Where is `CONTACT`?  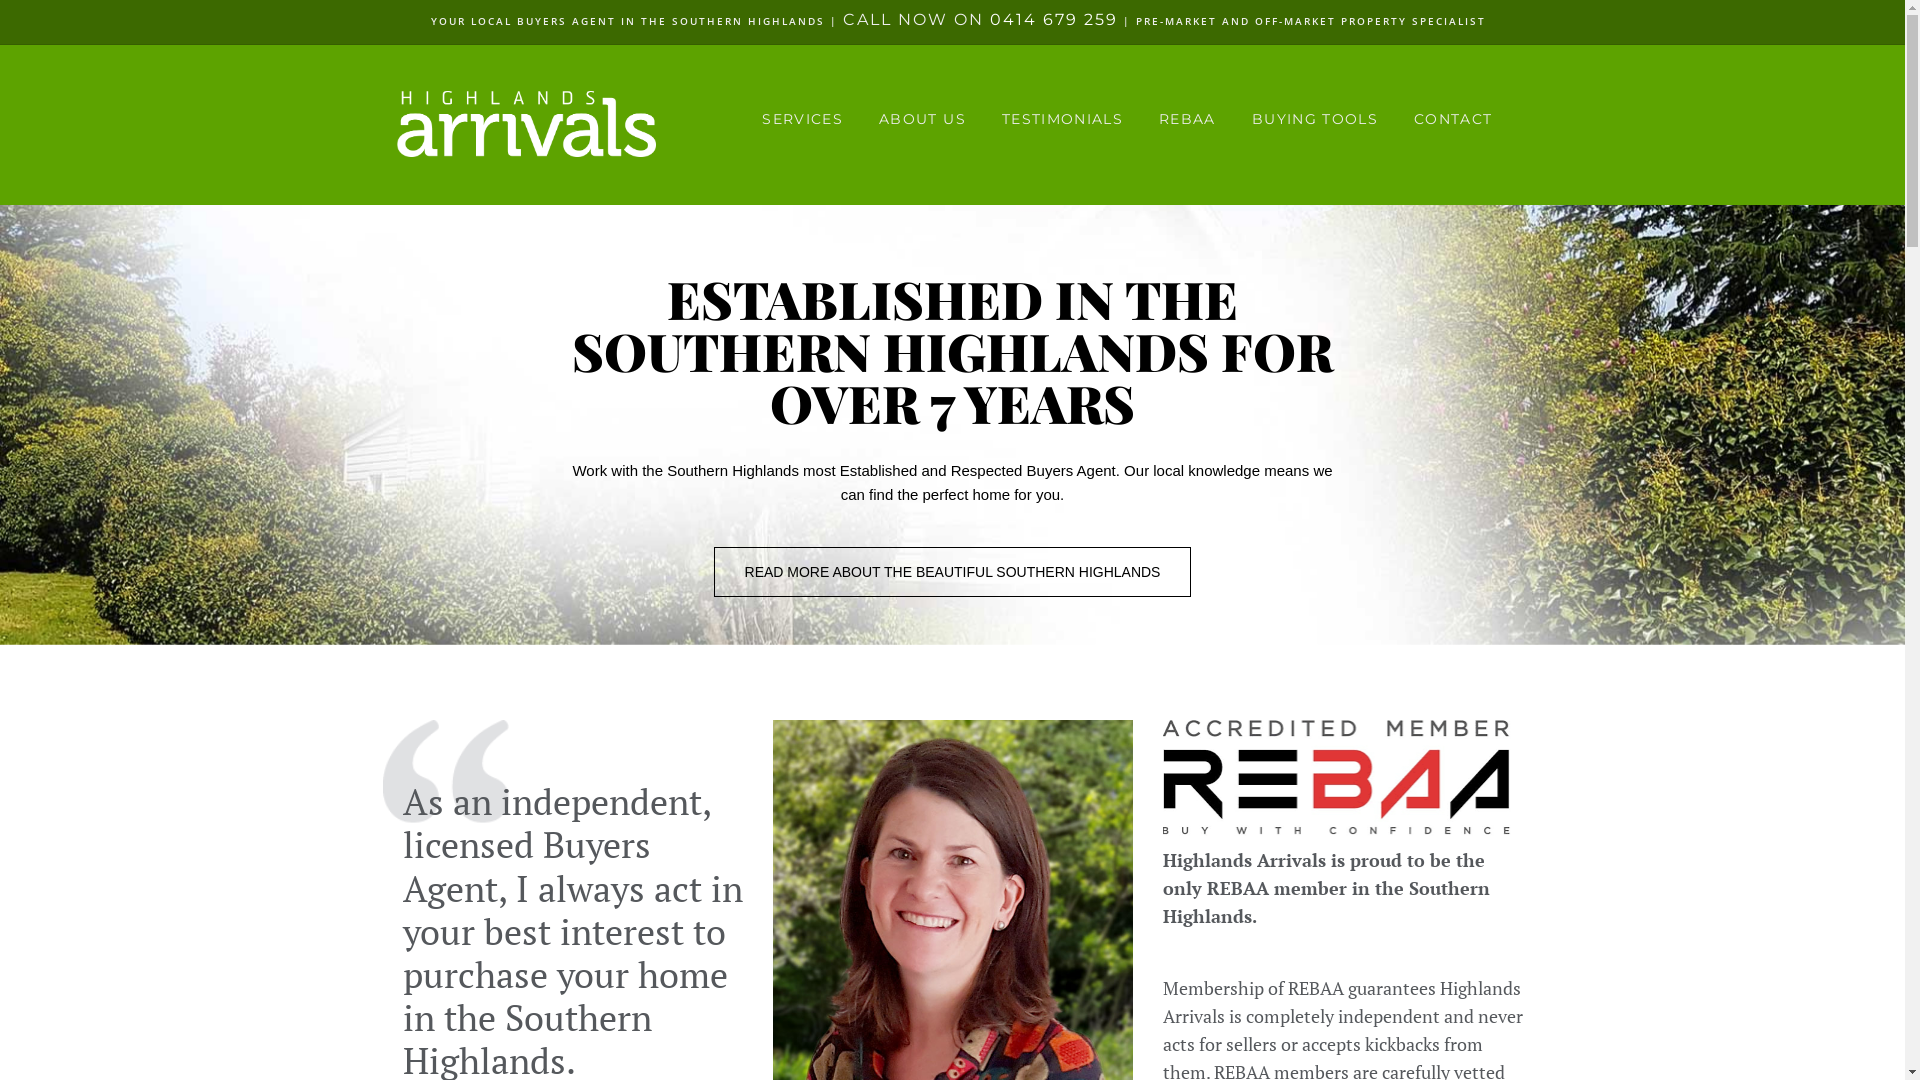 CONTACT is located at coordinates (1453, 120).